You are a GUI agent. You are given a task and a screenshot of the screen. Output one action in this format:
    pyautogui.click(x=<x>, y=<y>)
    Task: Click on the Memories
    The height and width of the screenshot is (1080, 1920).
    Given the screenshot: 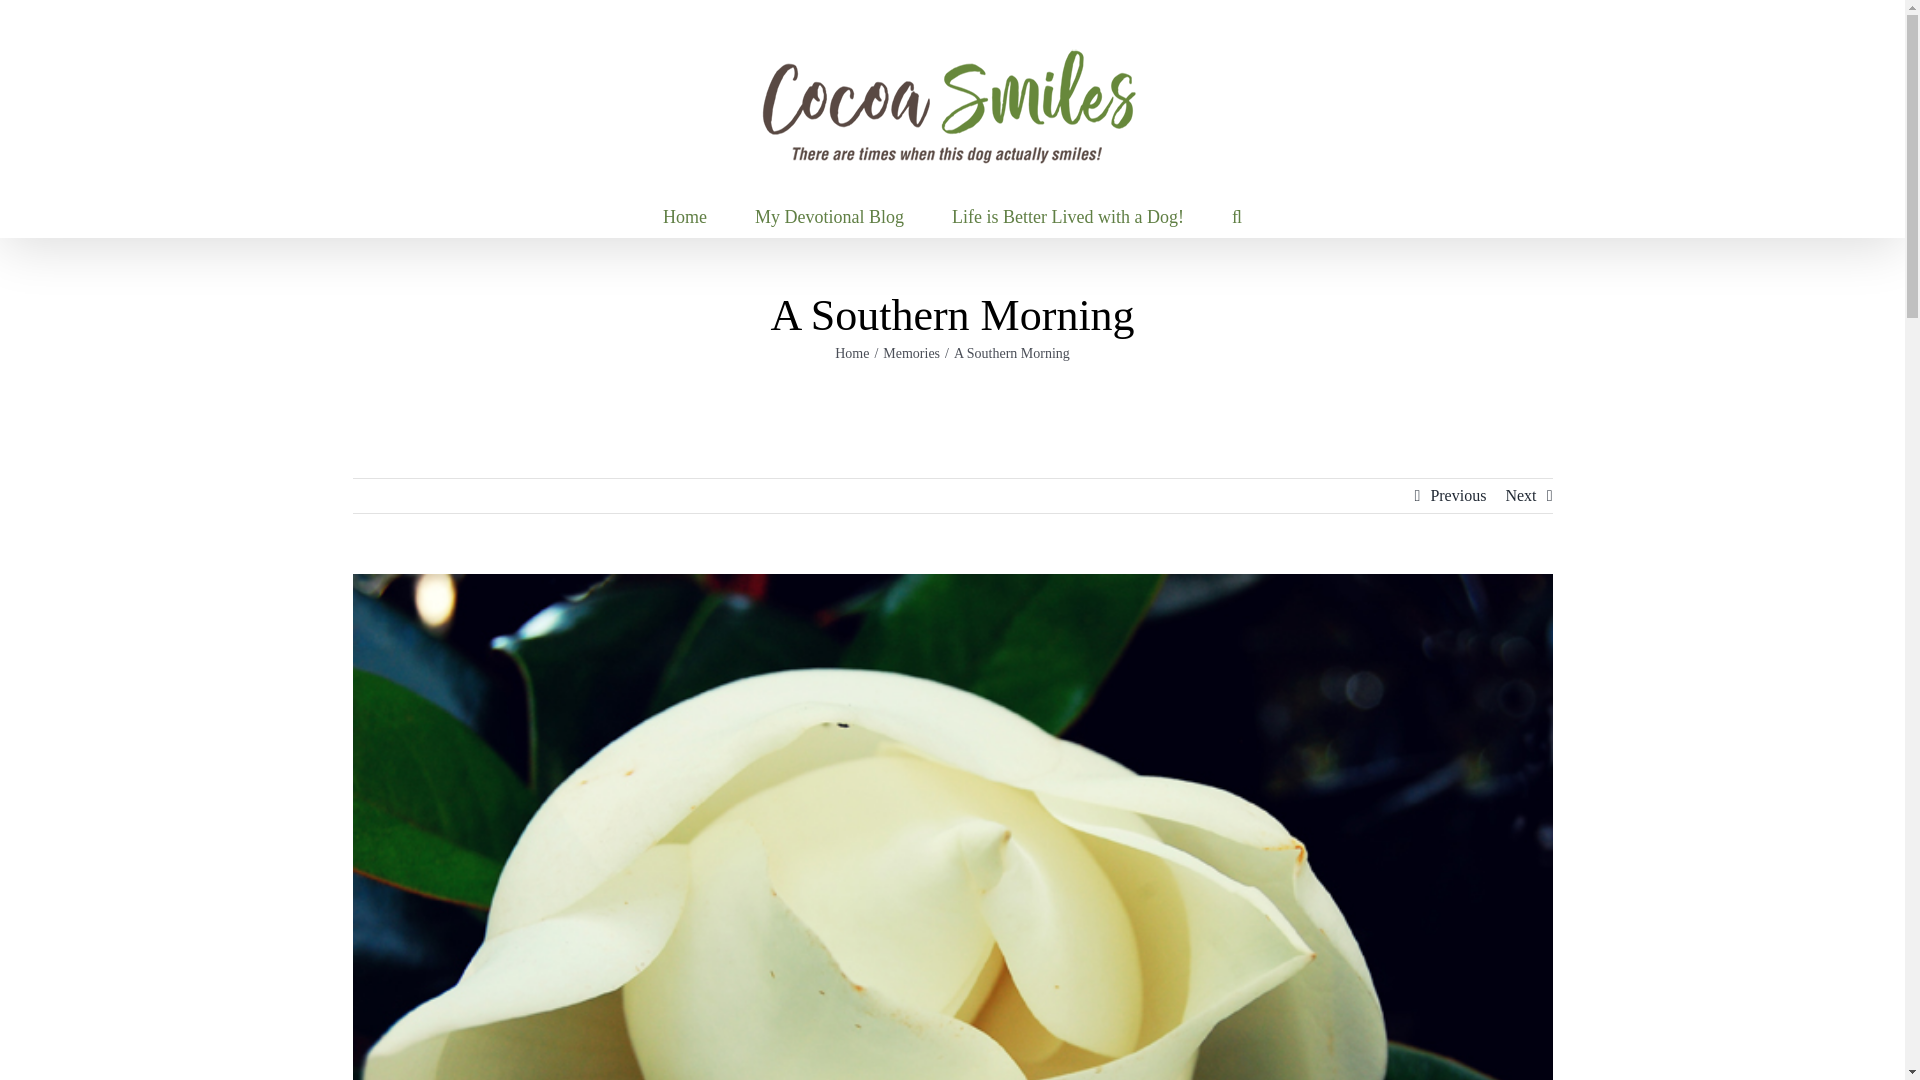 What is the action you would take?
    pyautogui.click(x=912, y=352)
    